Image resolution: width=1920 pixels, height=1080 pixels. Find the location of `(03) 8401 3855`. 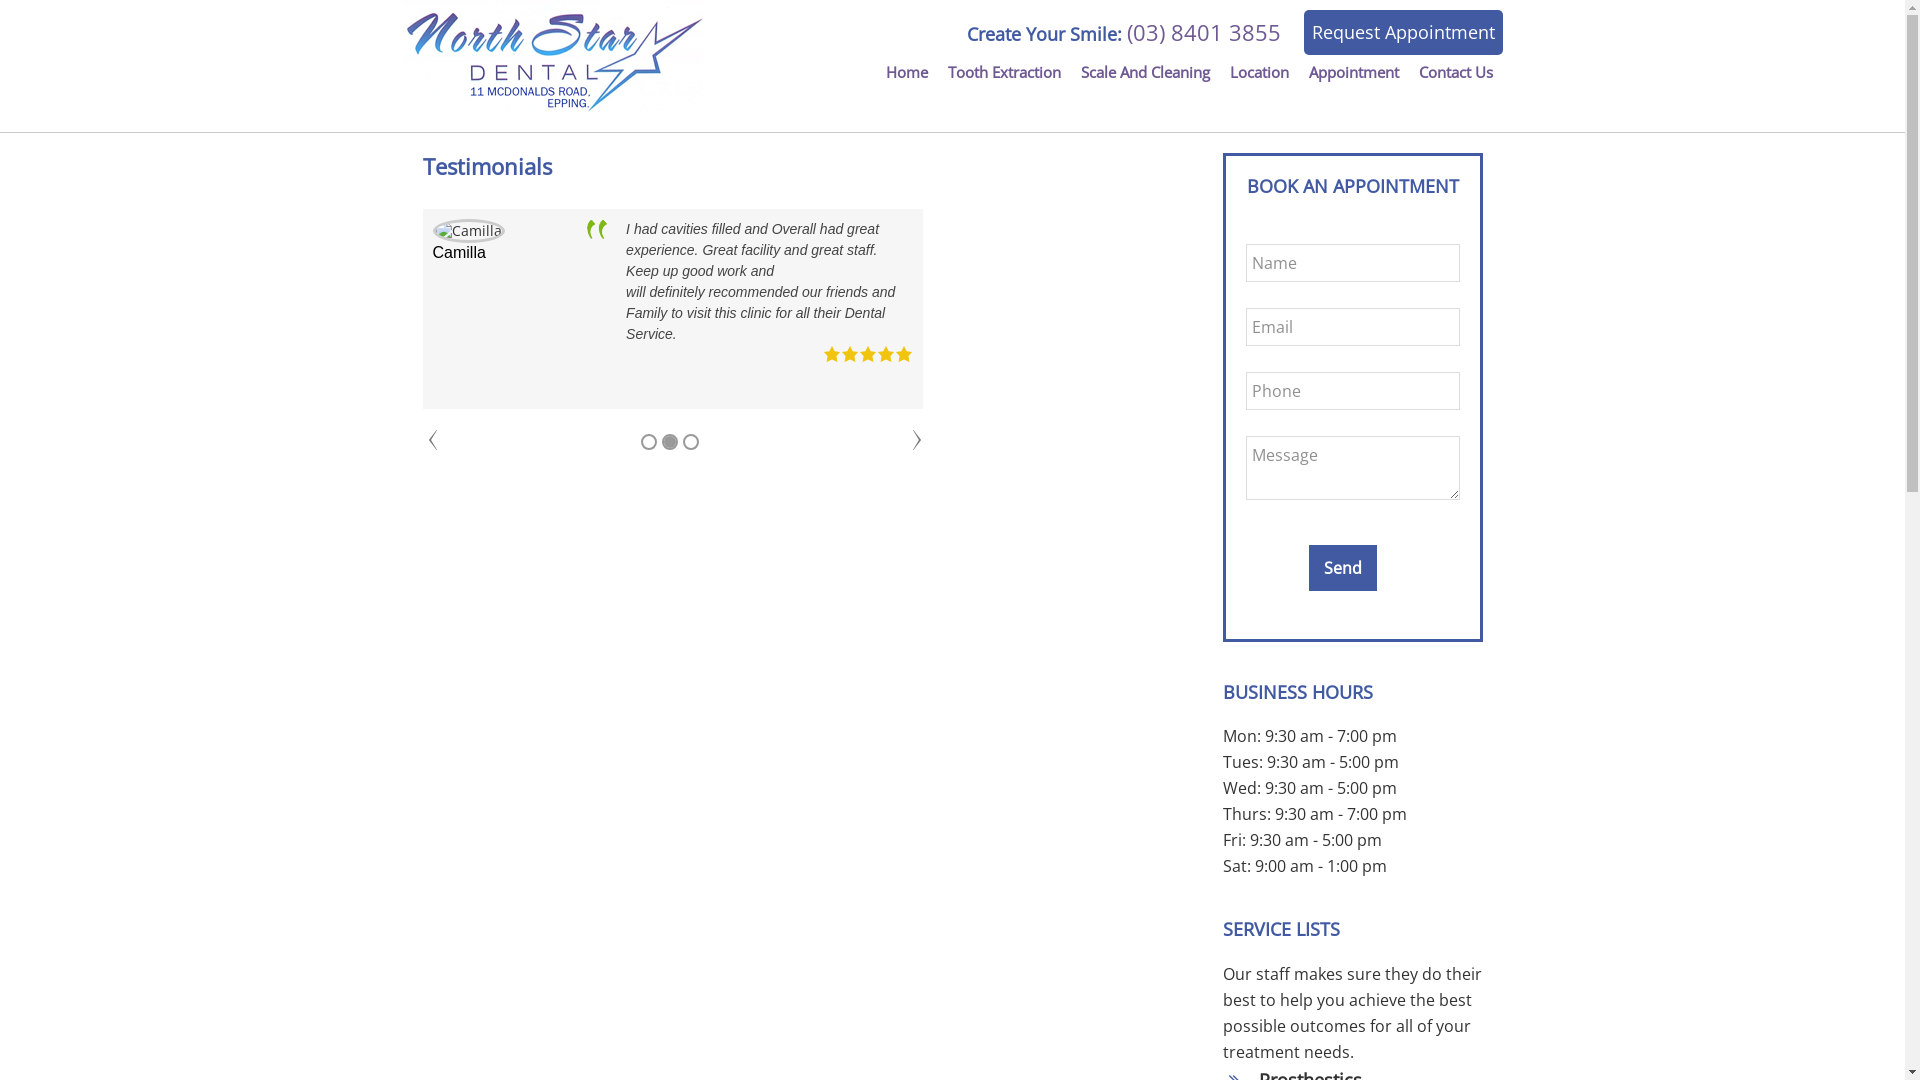

(03) 8401 3855 is located at coordinates (1203, 32).